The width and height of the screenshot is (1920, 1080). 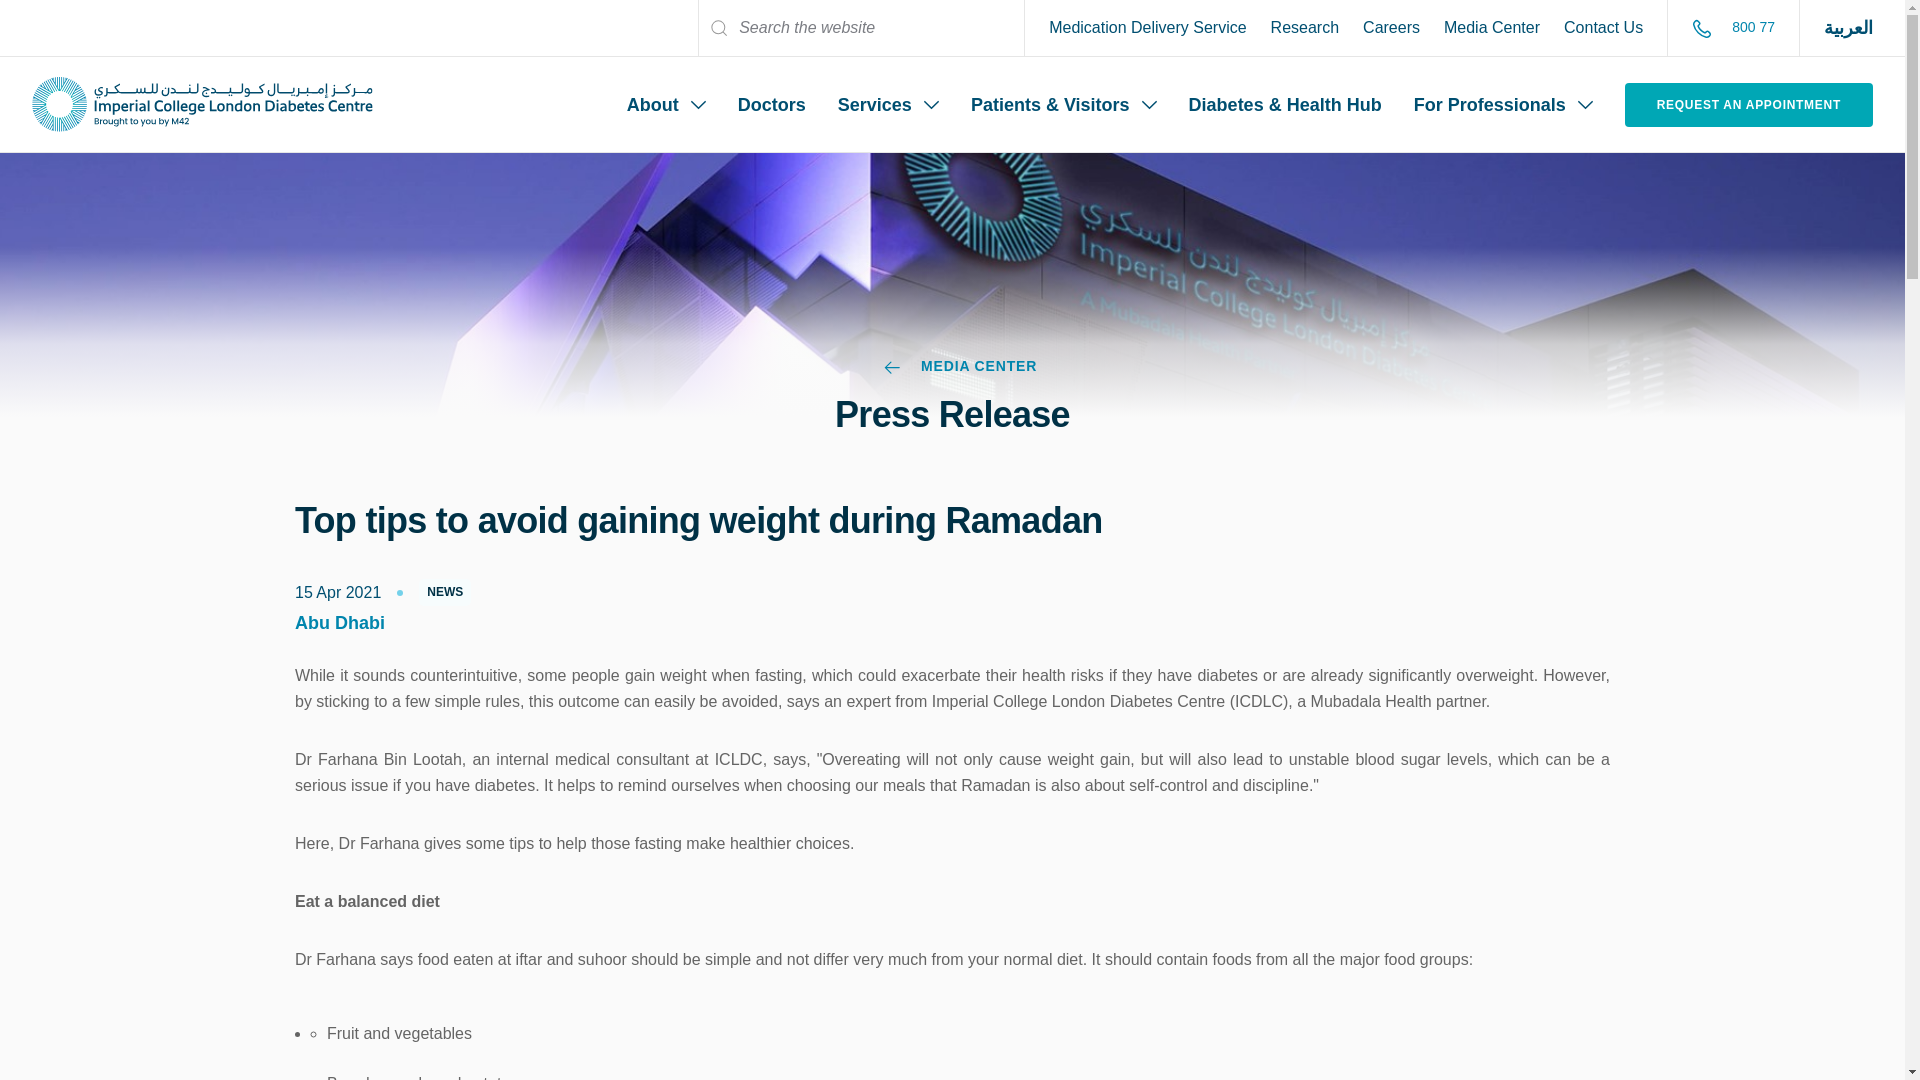 What do you see at coordinates (1392, 28) in the screenshot?
I see `Careers` at bounding box center [1392, 28].